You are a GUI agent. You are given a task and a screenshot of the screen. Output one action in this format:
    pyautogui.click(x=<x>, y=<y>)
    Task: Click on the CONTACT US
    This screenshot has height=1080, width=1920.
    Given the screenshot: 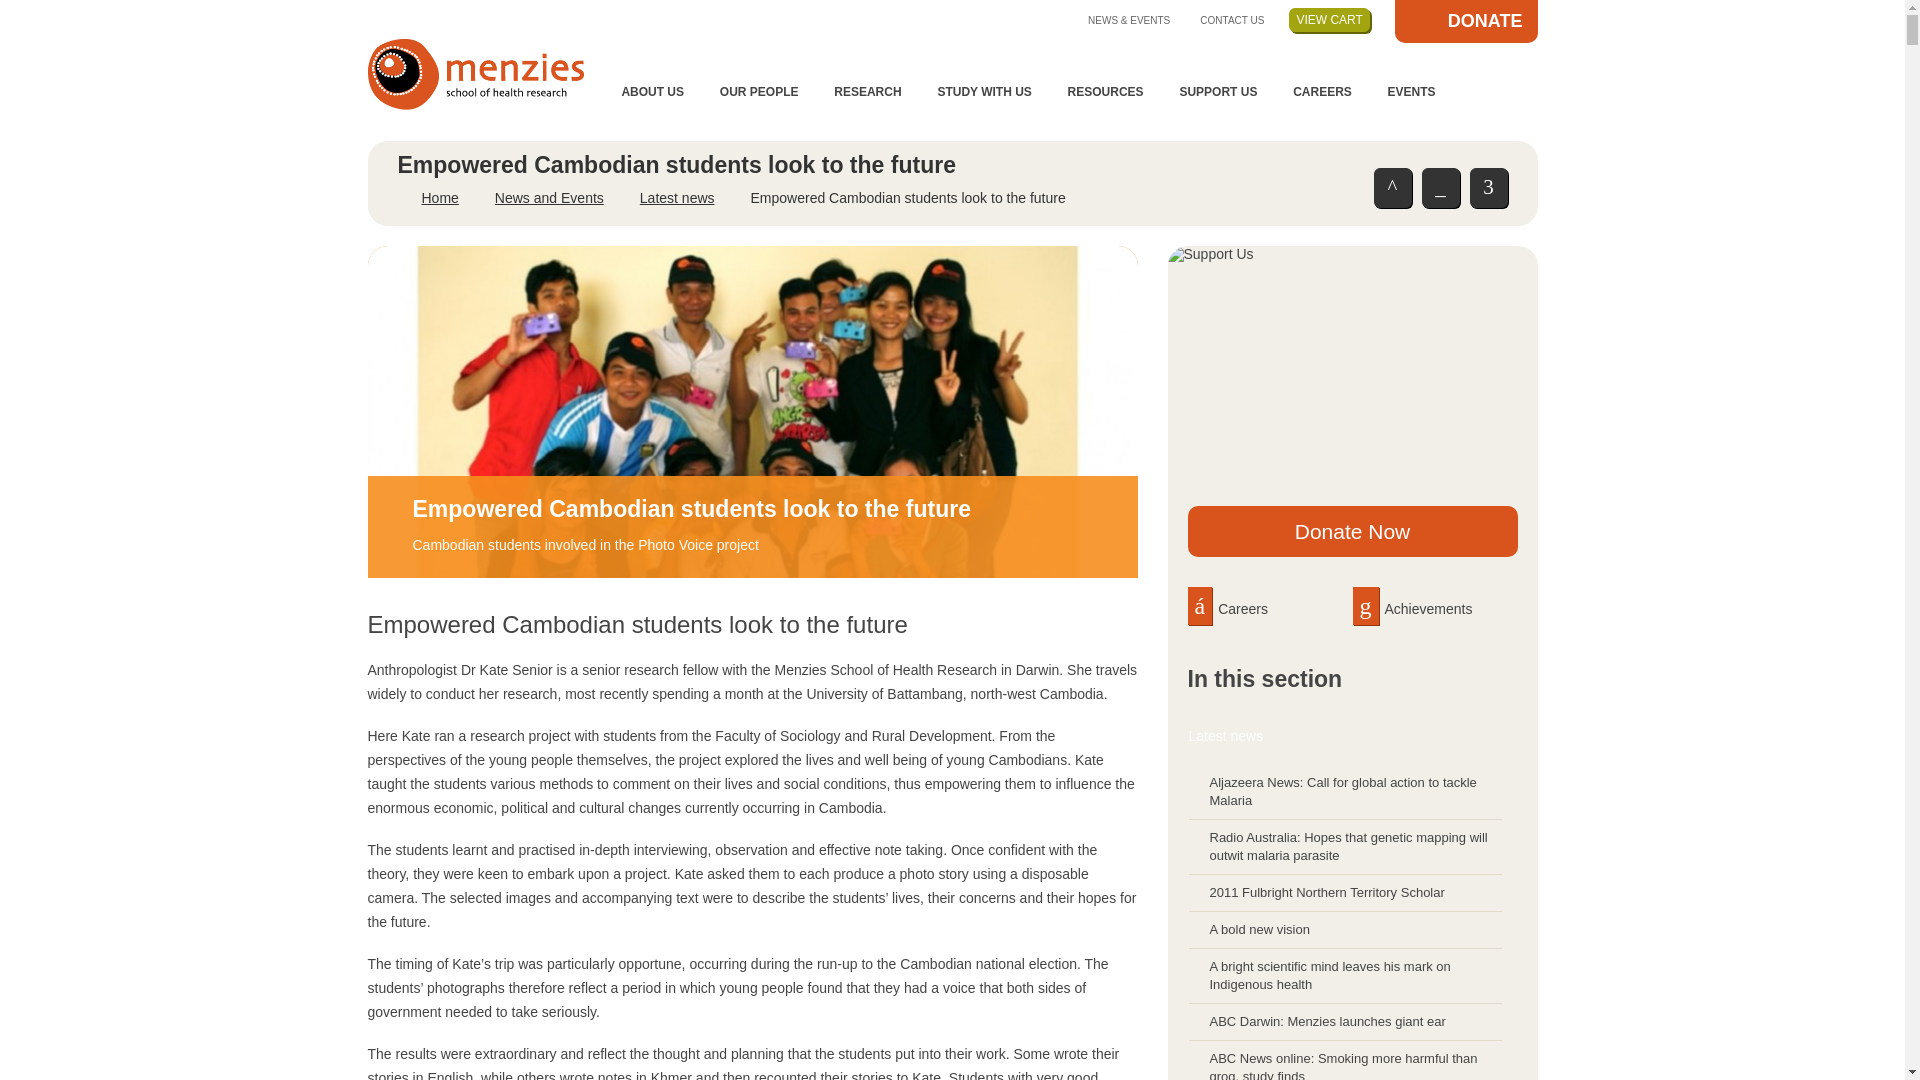 What is the action you would take?
    pyautogui.click(x=1232, y=19)
    